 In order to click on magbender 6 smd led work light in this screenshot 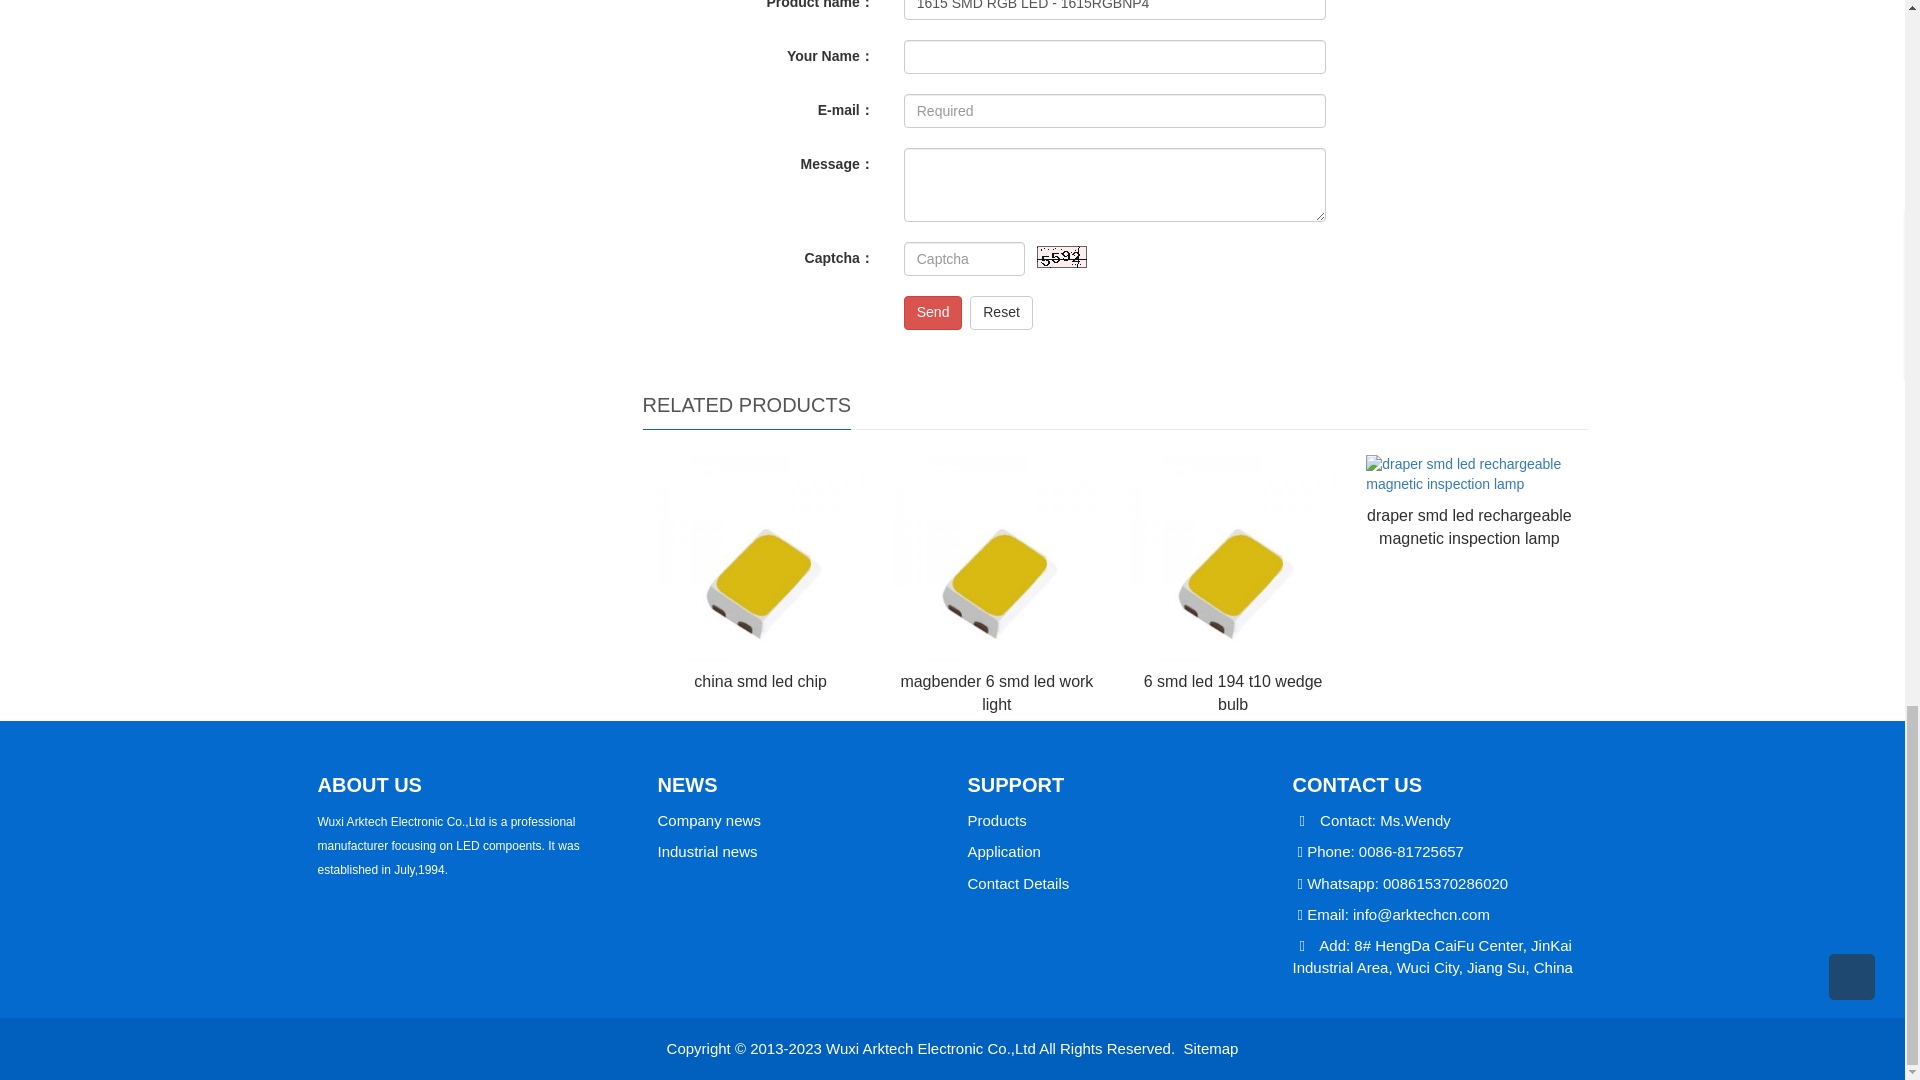, I will do `click(996, 692)`.